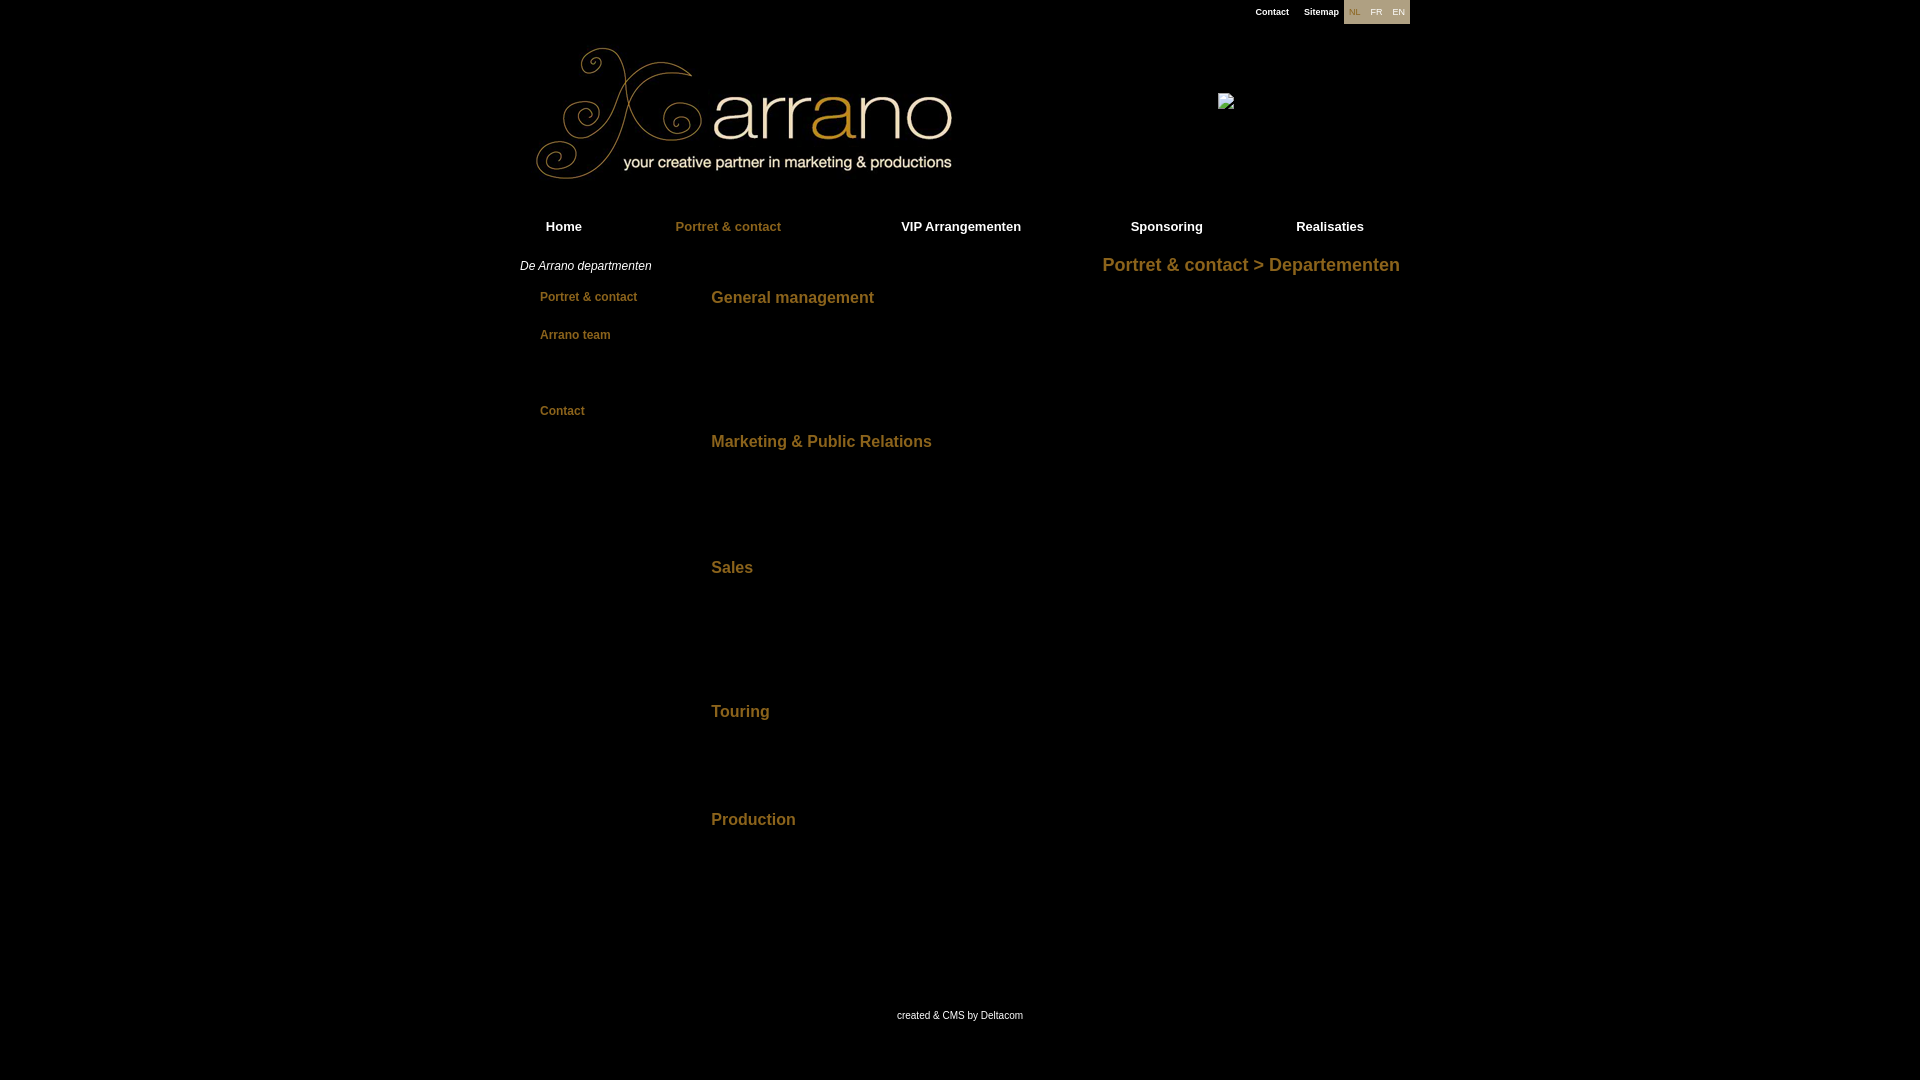 The image size is (1920, 1080). Describe the element at coordinates (584, 373) in the screenshot. I see `Departementen` at that location.